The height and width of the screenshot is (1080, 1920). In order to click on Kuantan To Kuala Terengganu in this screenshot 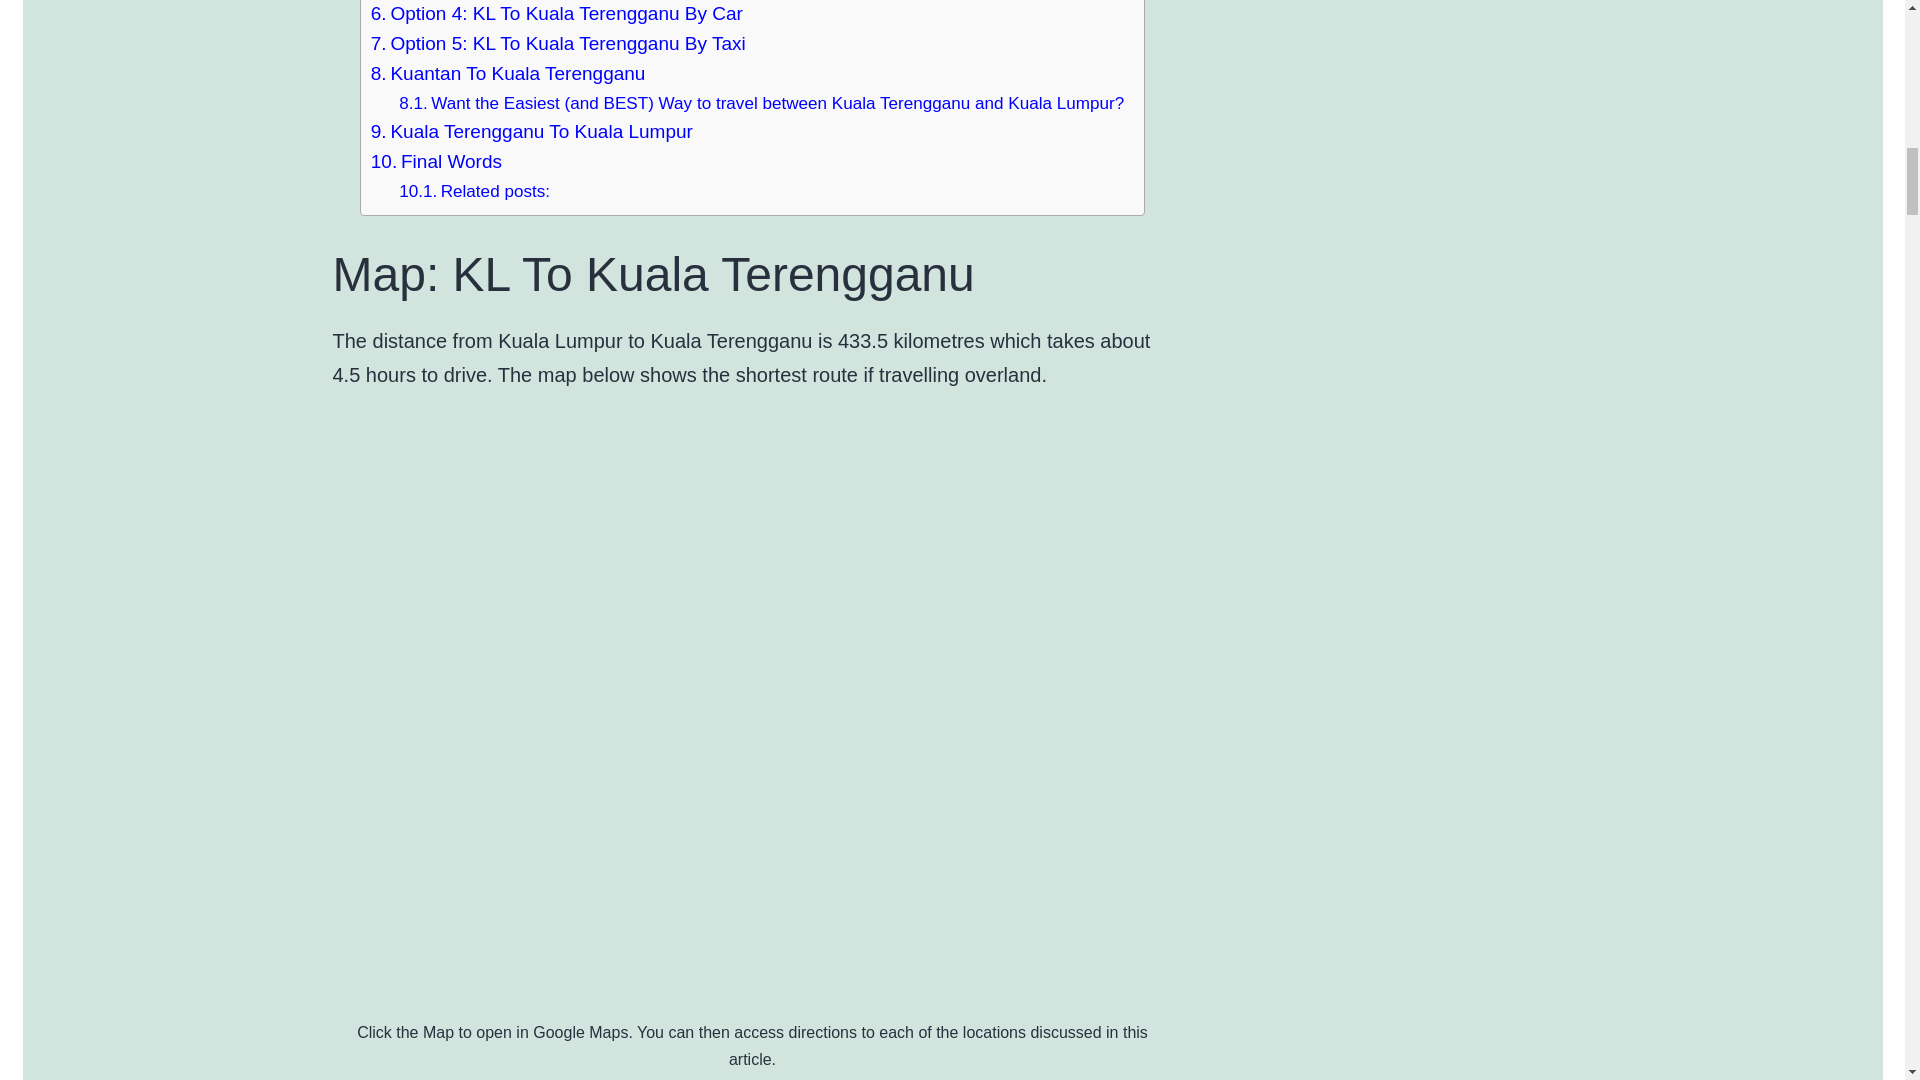, I will do `click(508, 74)`.